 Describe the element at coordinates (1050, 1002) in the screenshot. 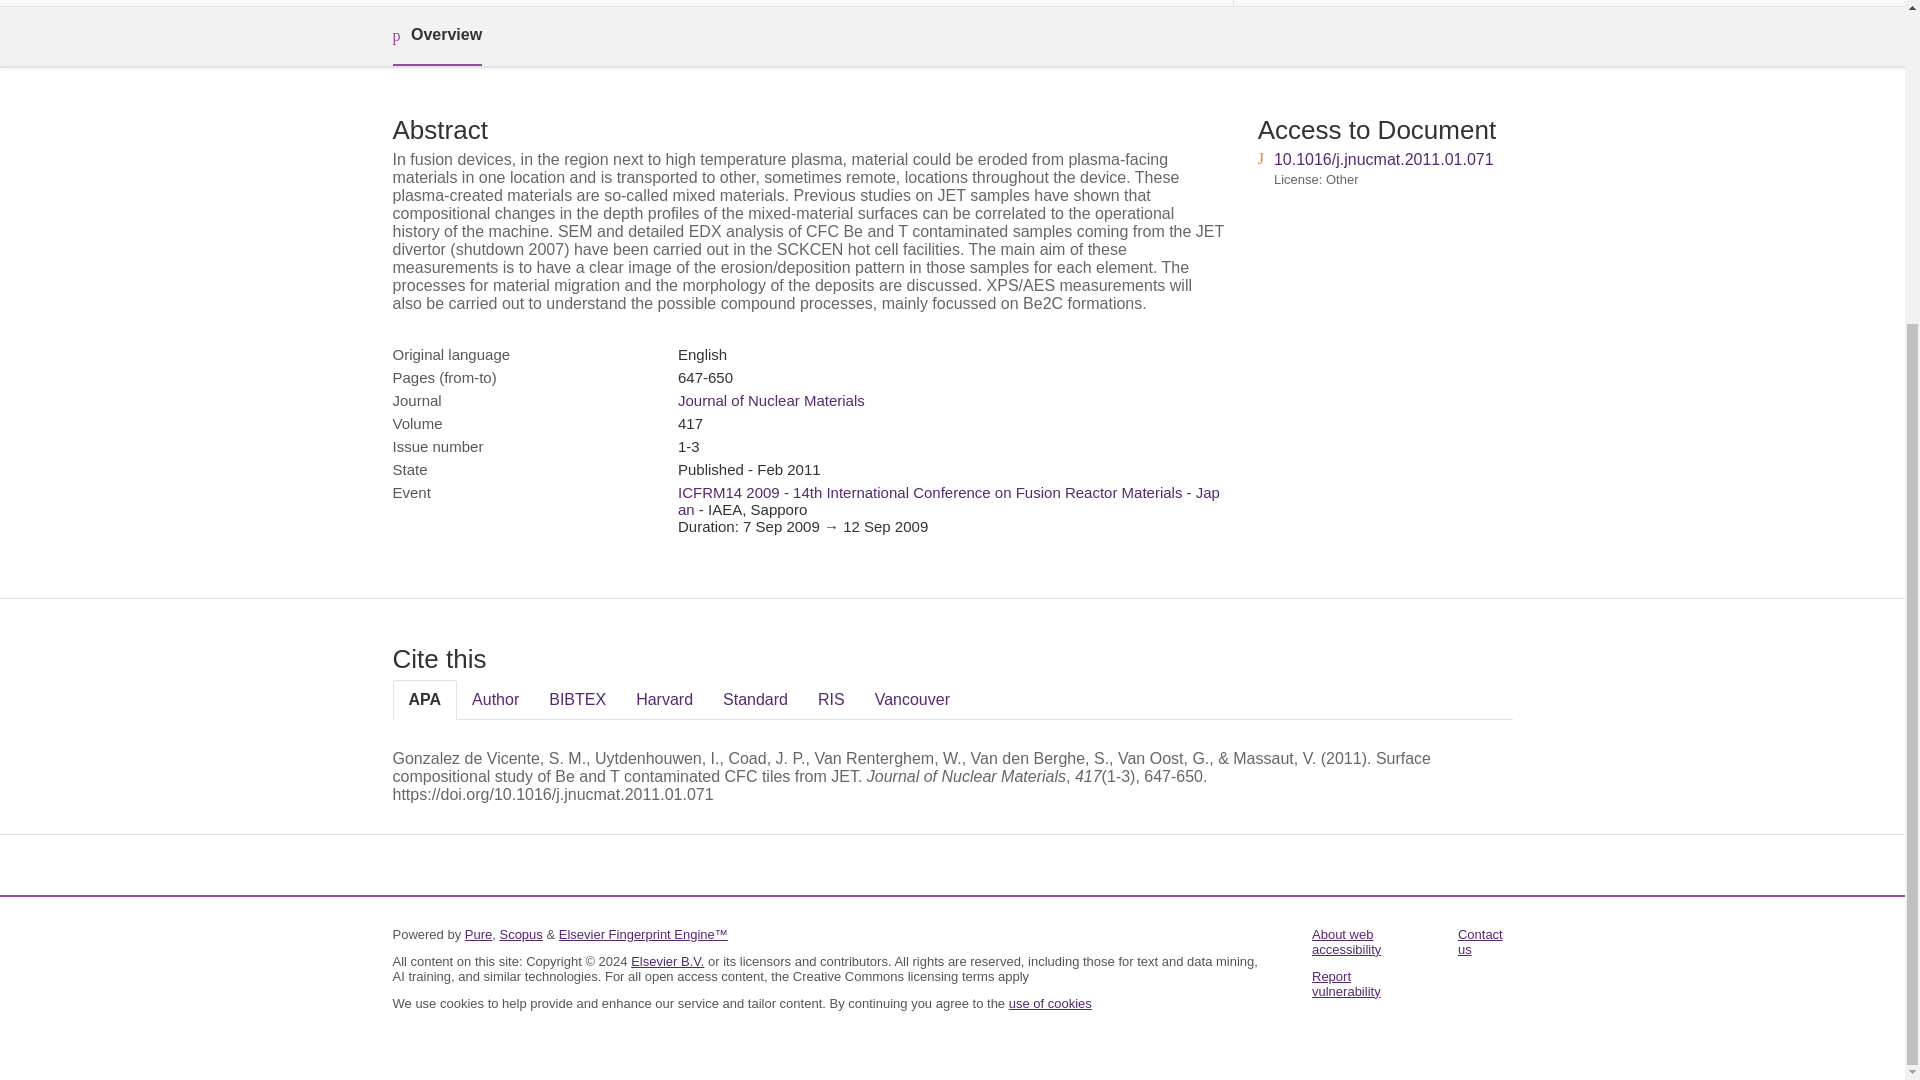

I see `use of cookies` at that location.